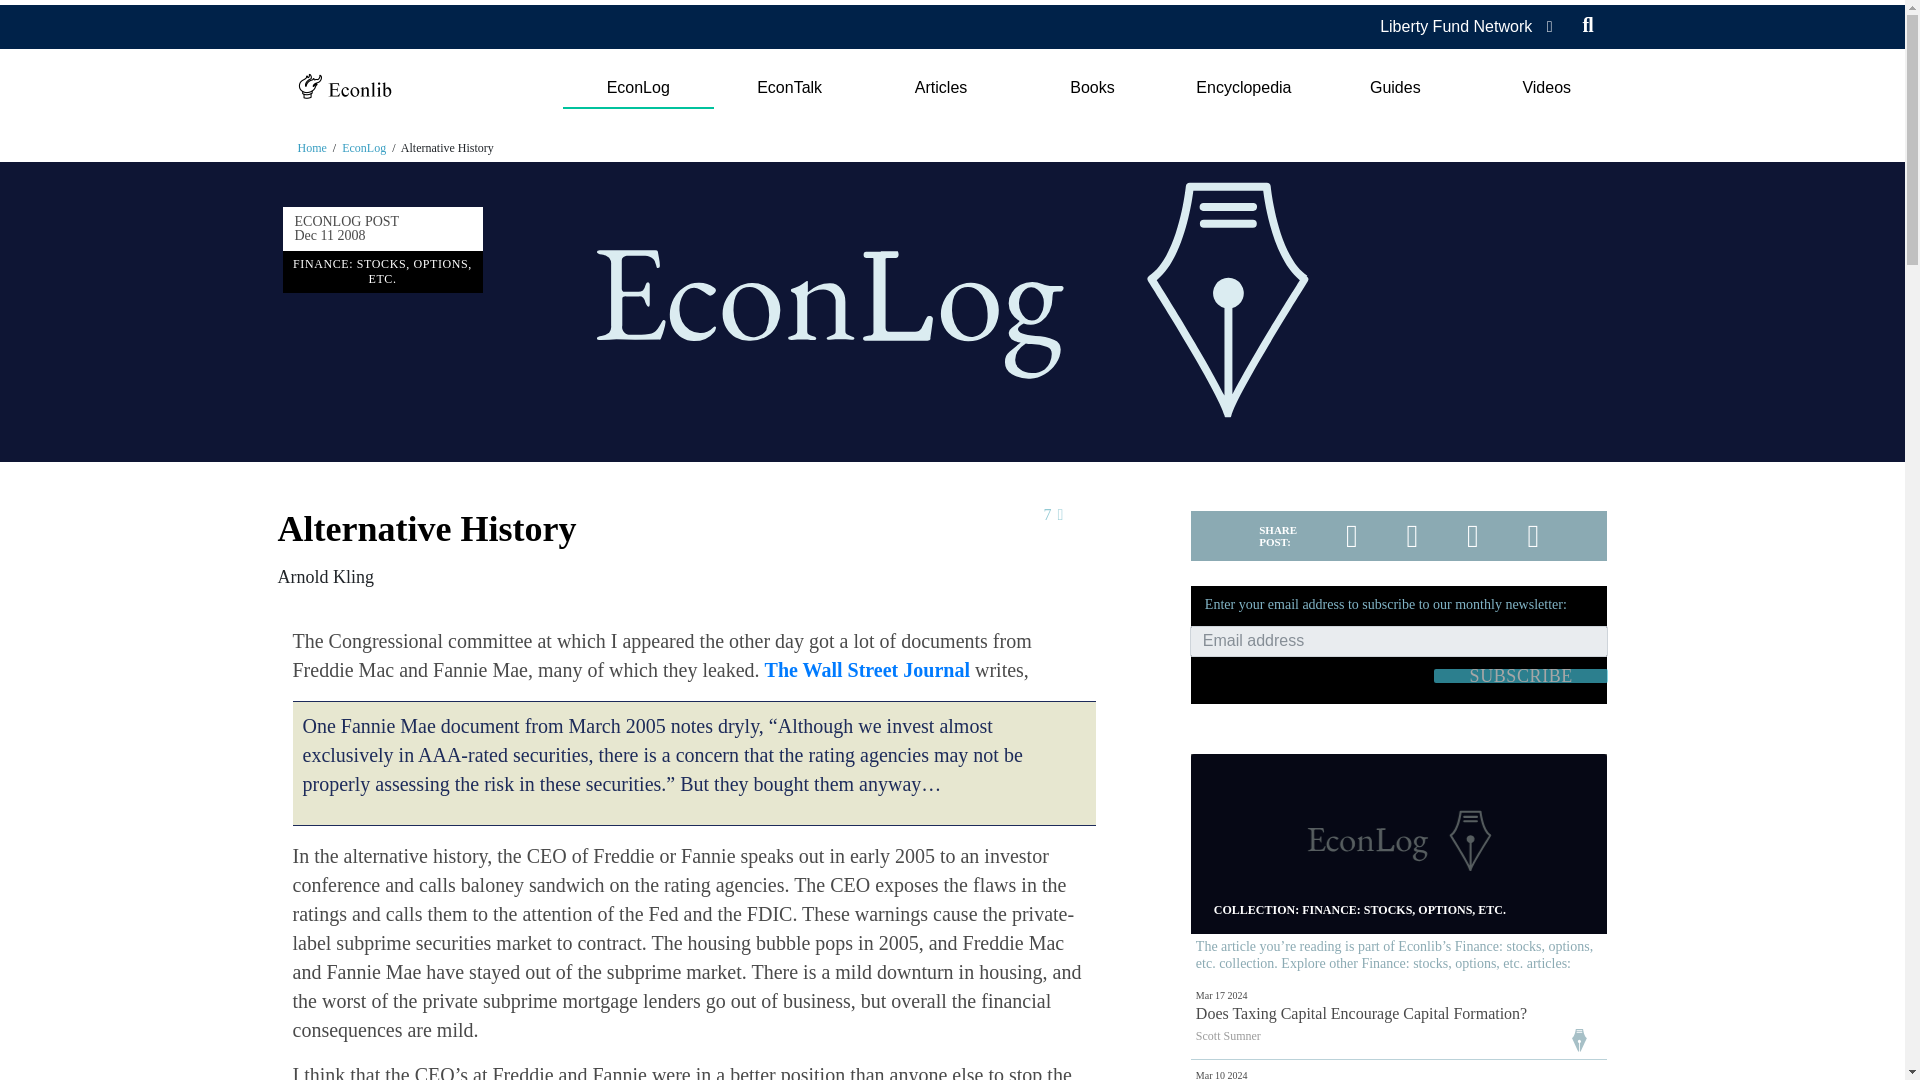  I want to click on Books, so click(1092, 88).